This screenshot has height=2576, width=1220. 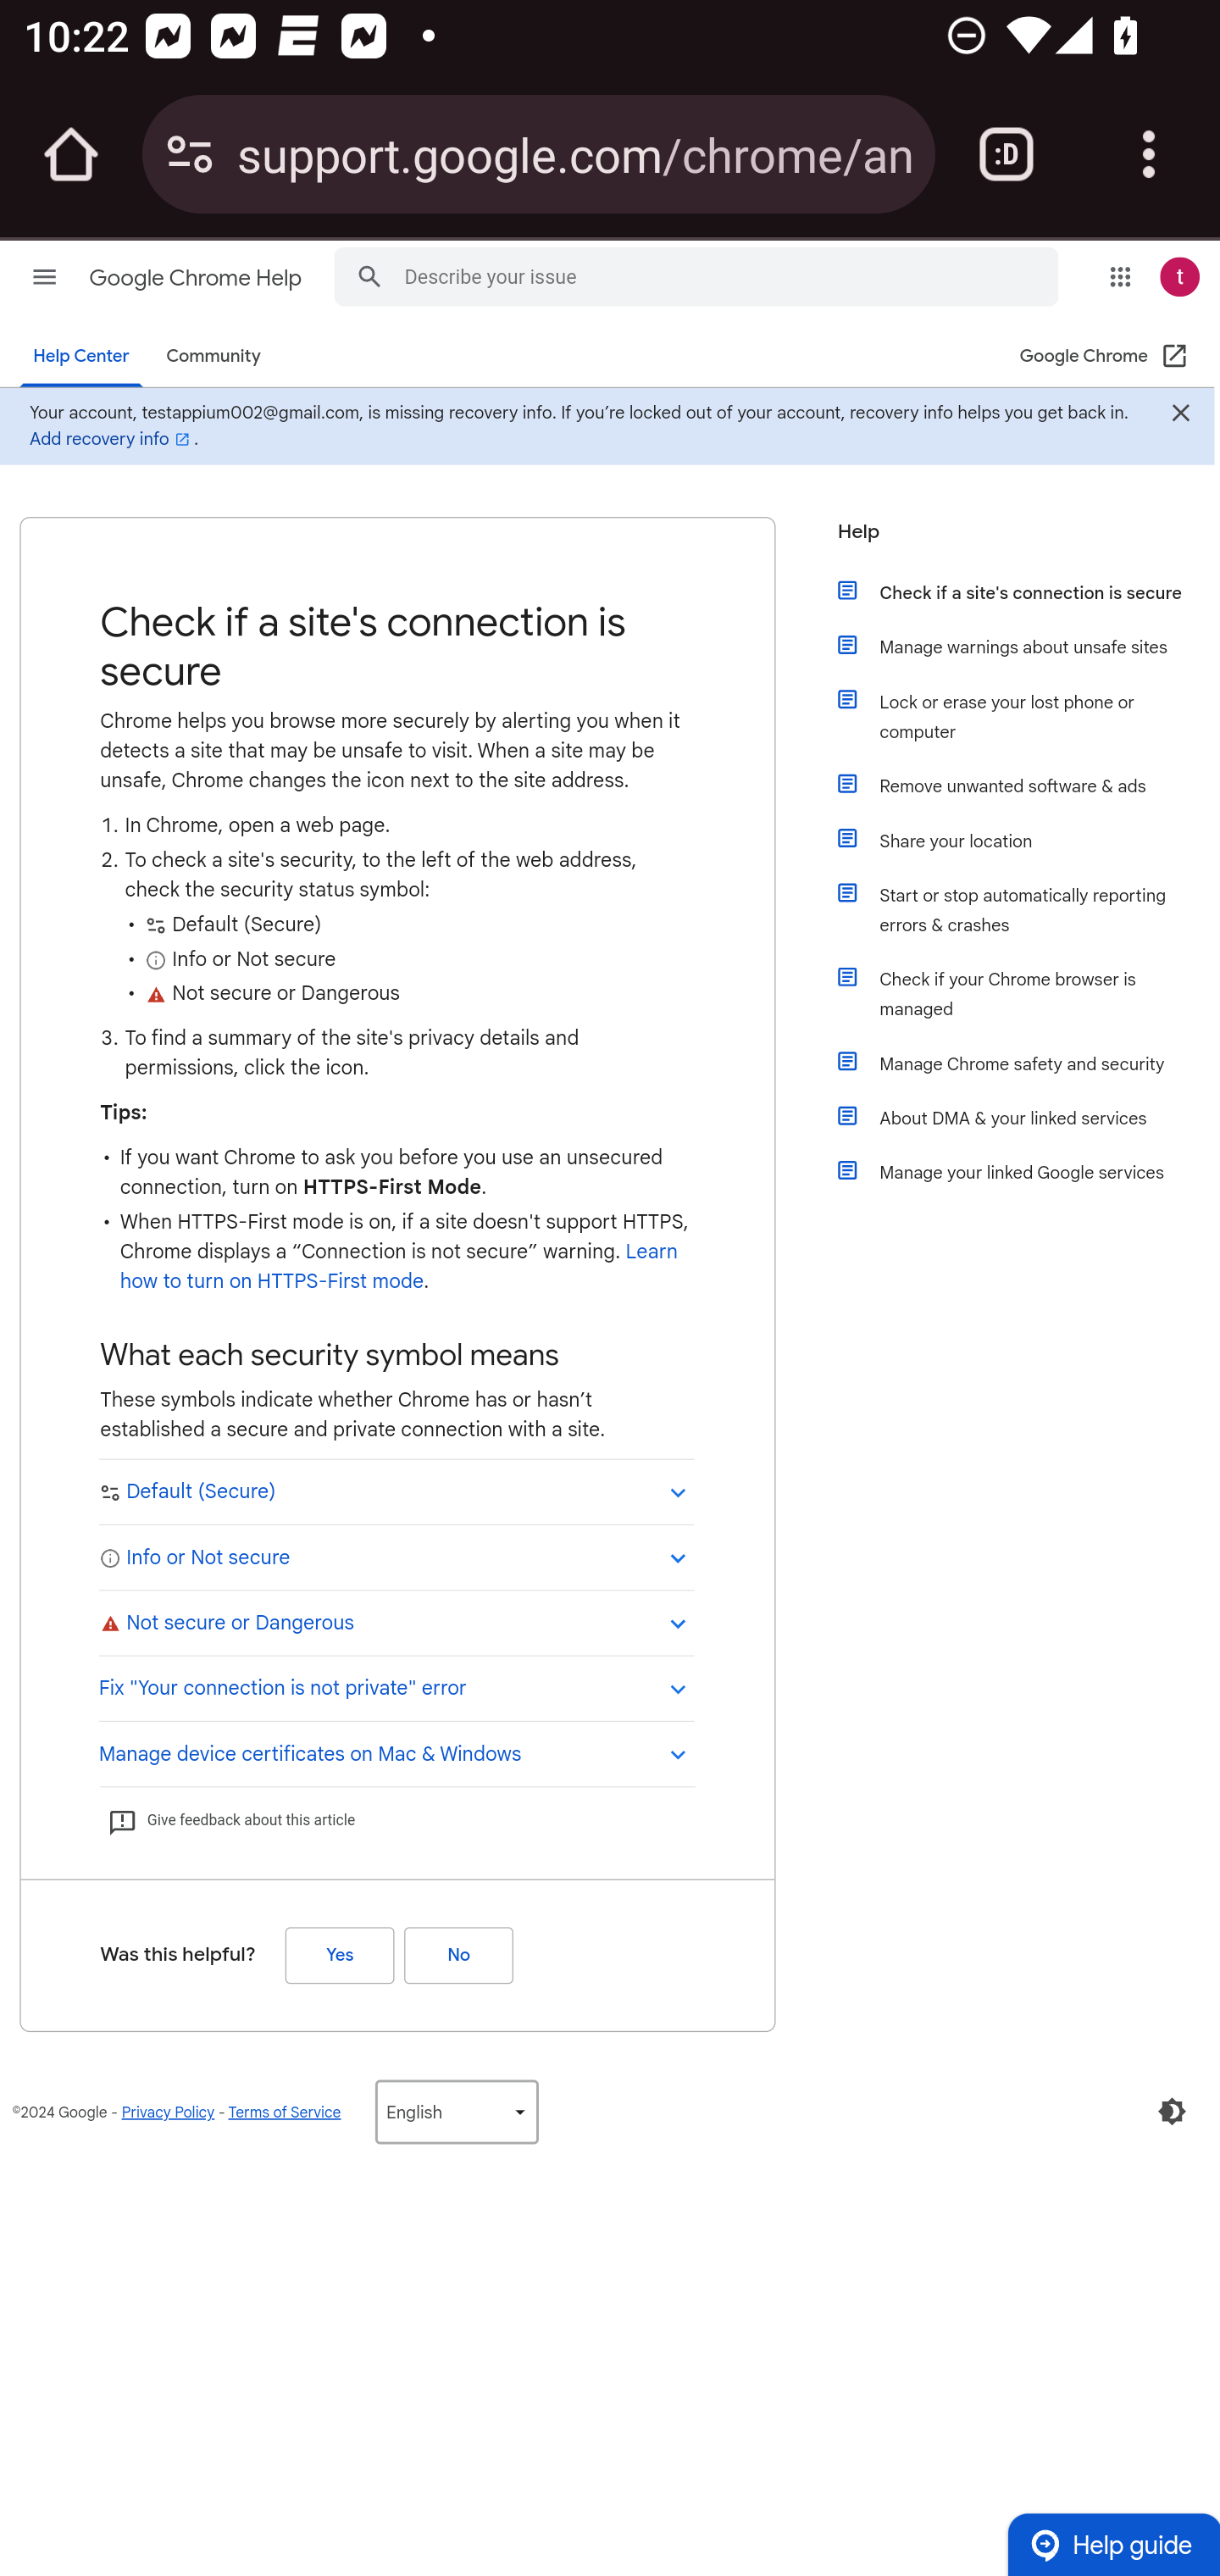 What do you see at coordinates (398, 1266) in the screenshot?
I see `Learn how to turn on HTTPS-First mode` at bounding box center [398, 1266].